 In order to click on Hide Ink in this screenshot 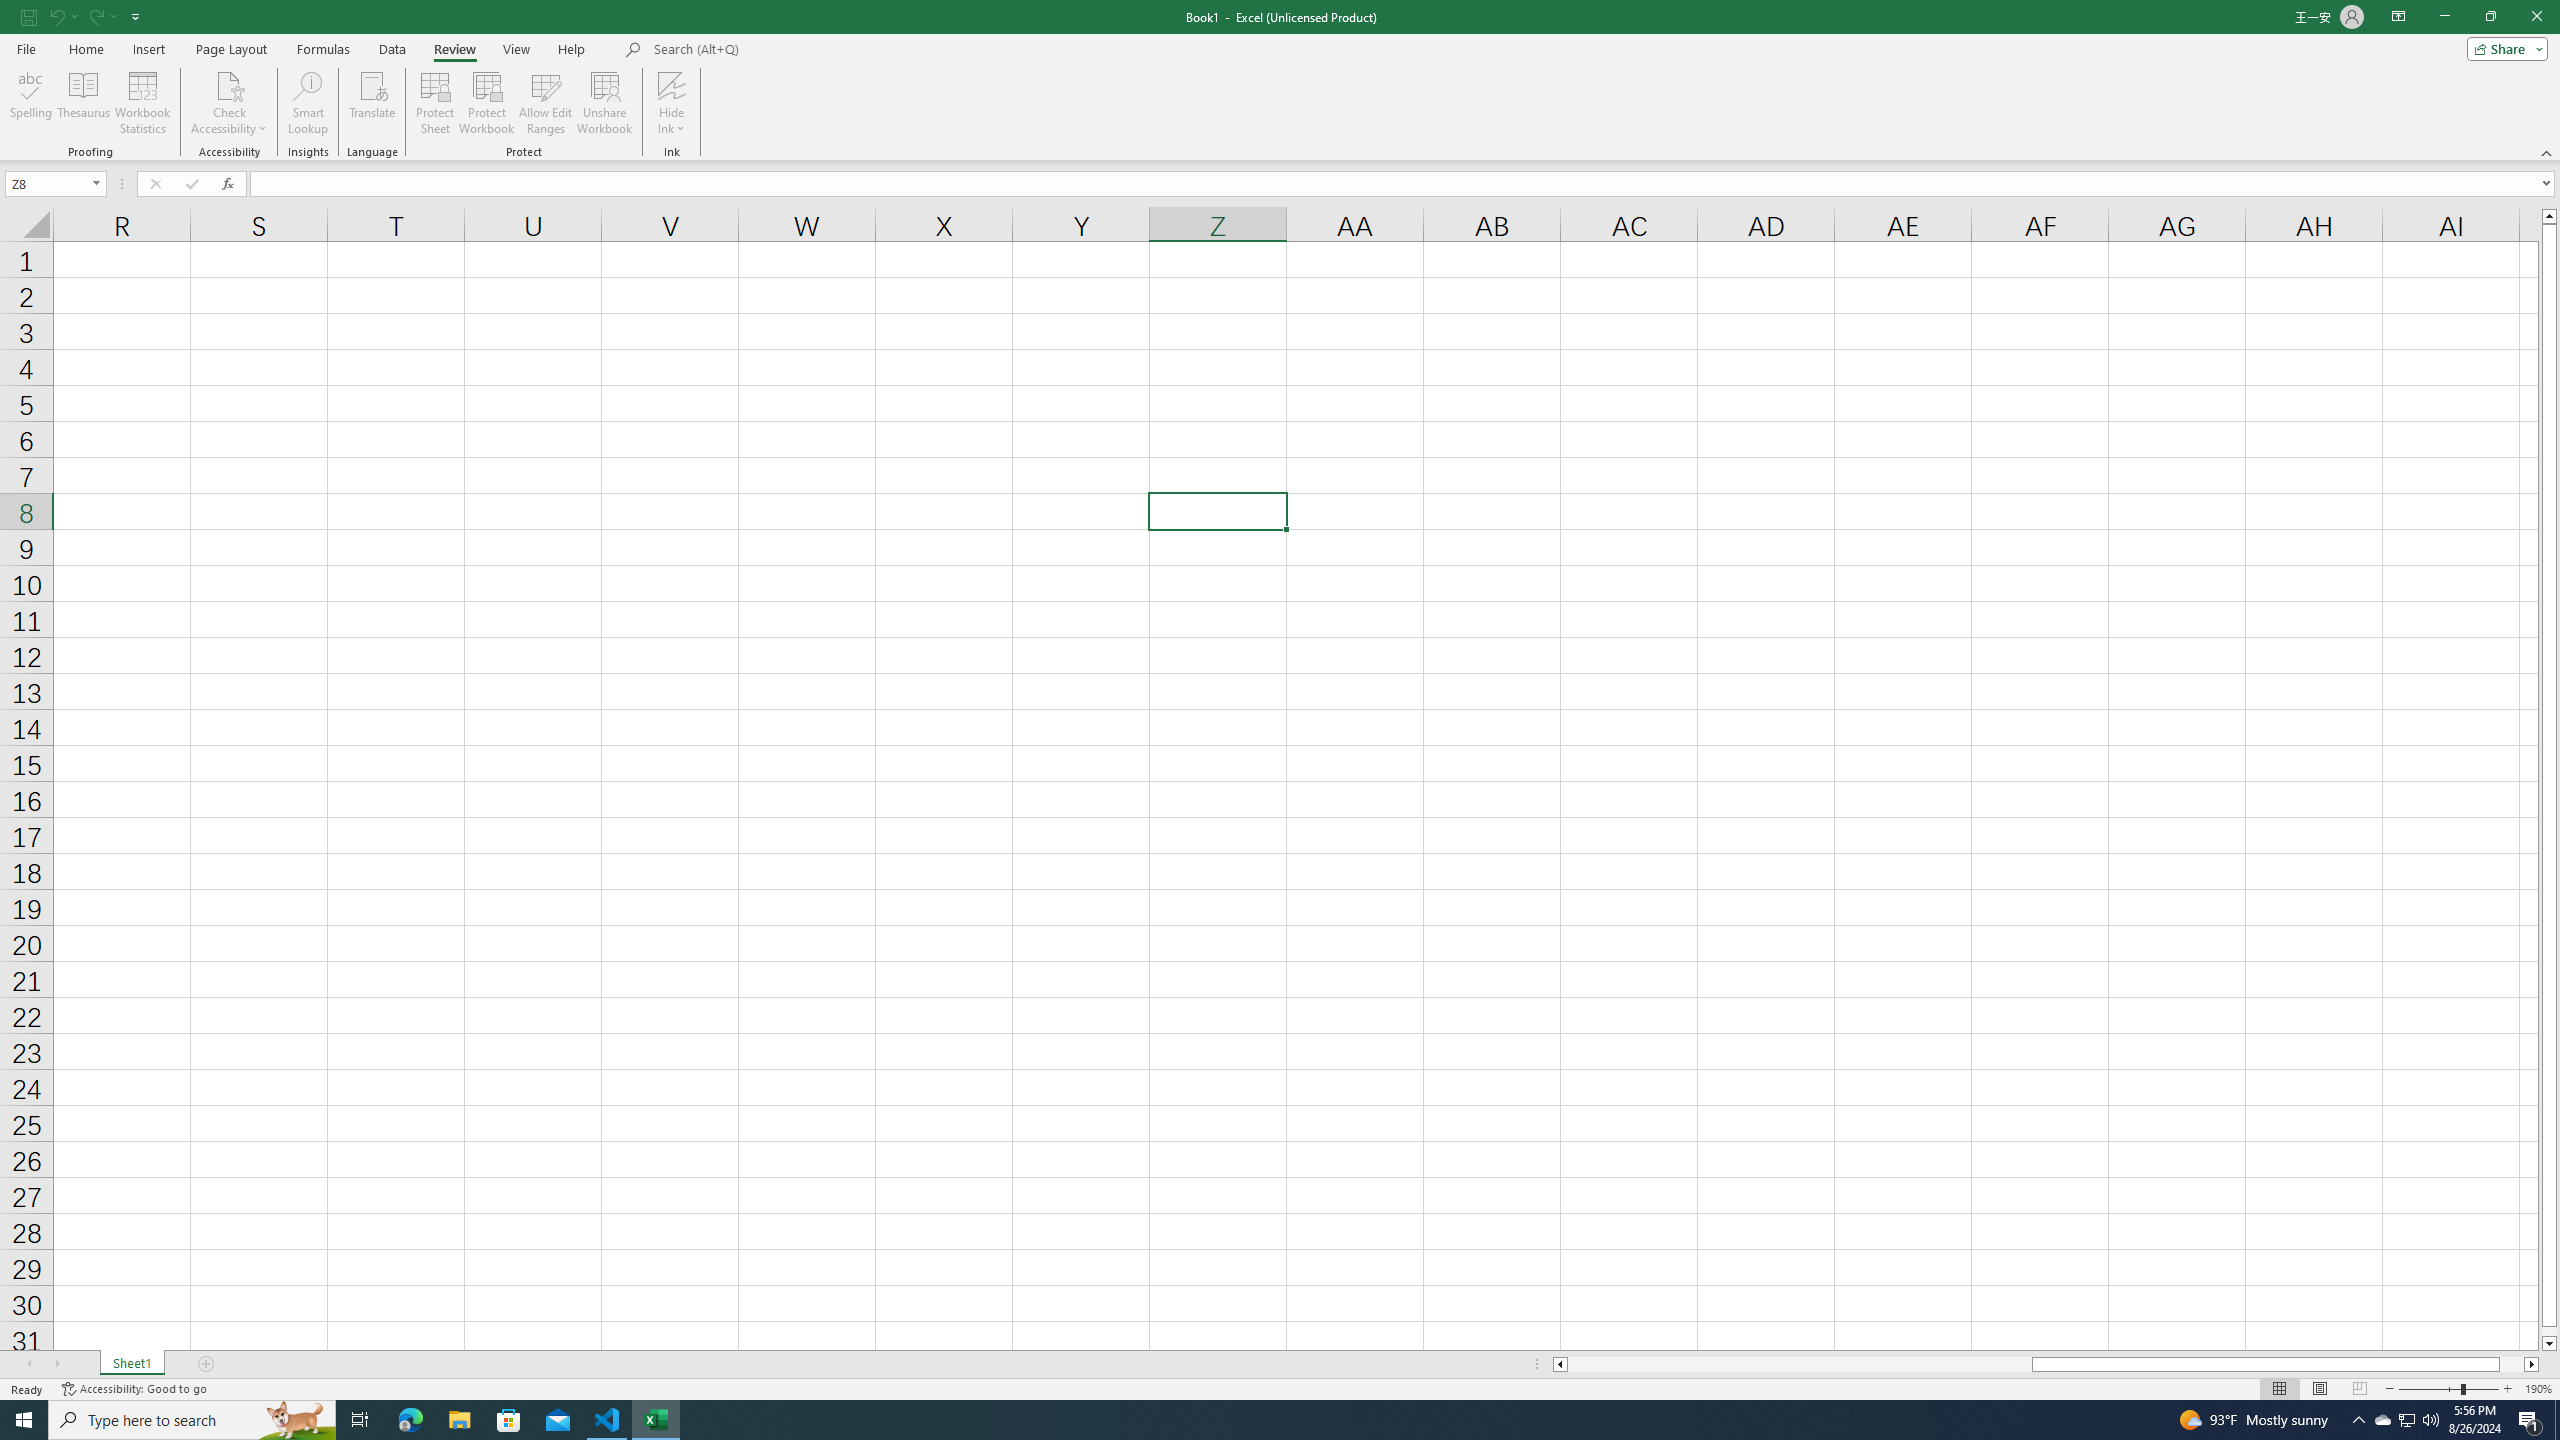, I will do `click(672, 103)`.